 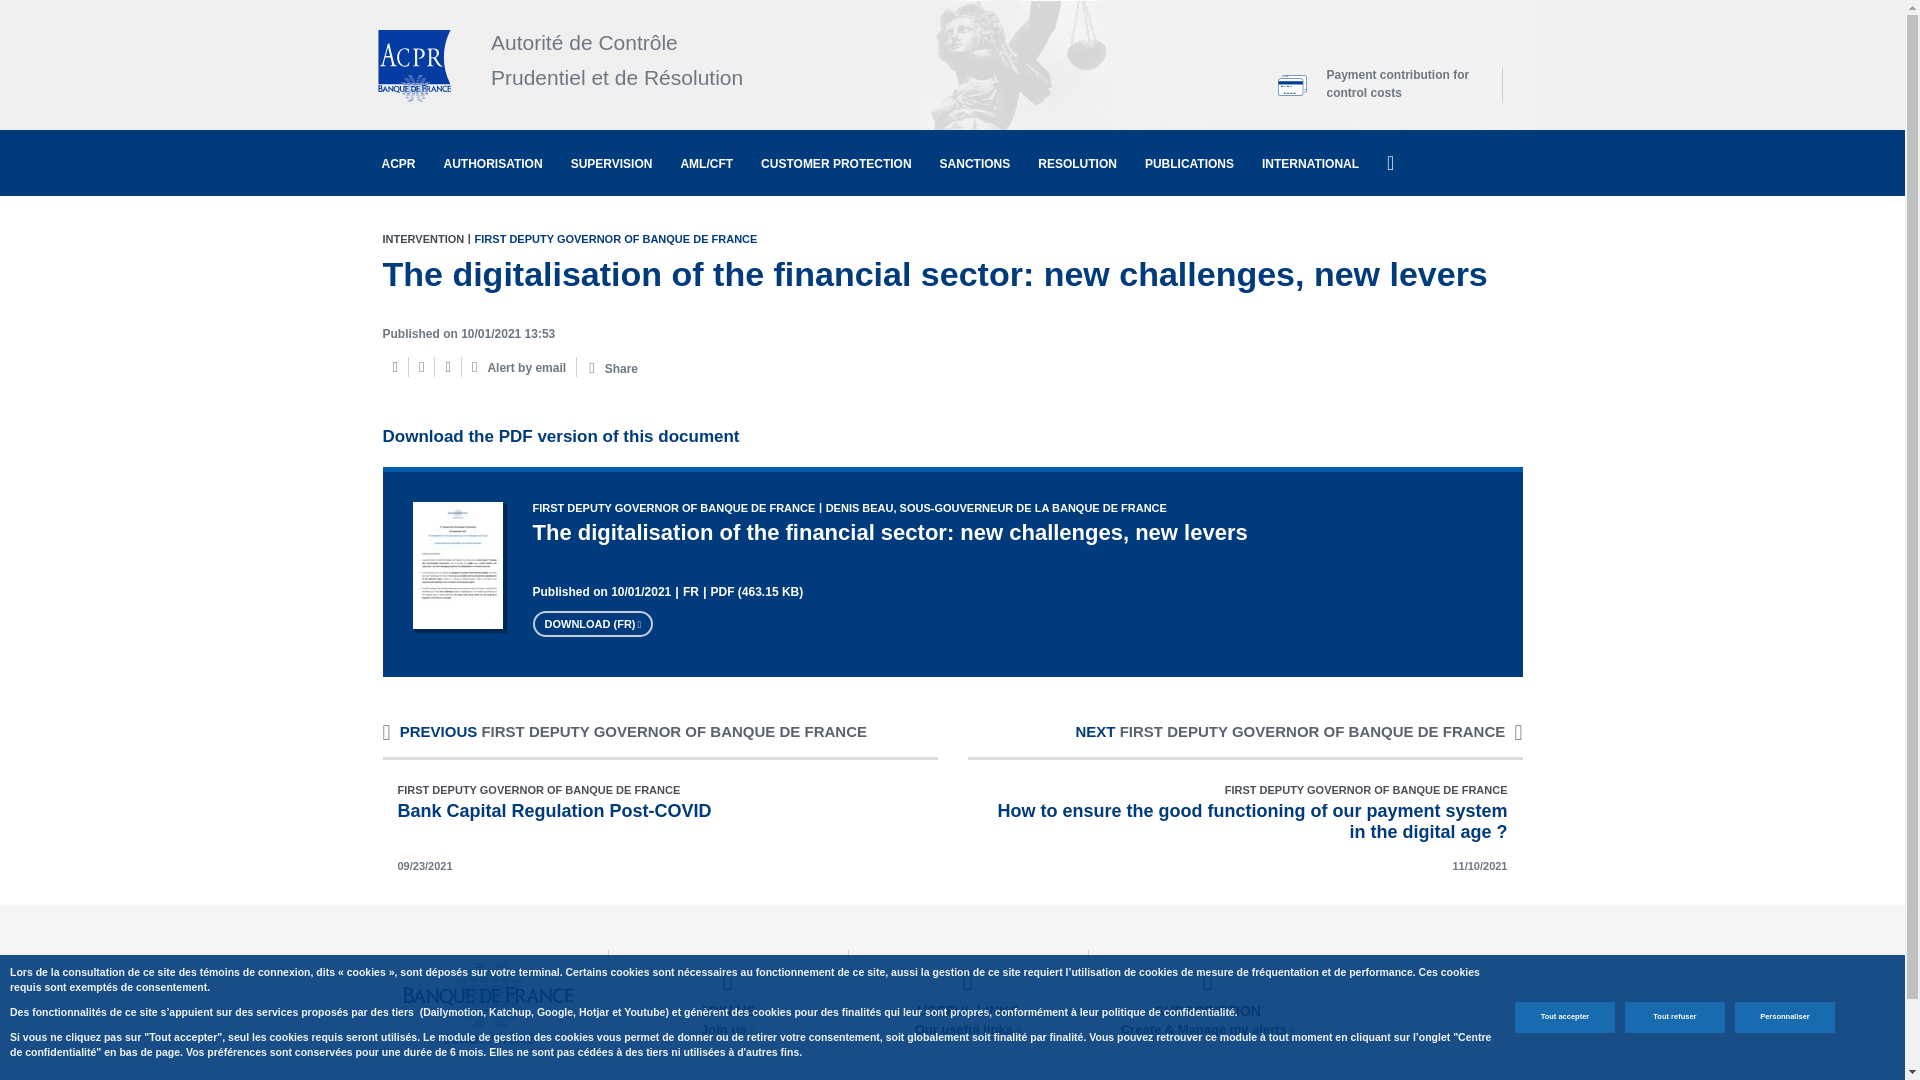 I want to click on Alert by email, so click(x=519, y=366).